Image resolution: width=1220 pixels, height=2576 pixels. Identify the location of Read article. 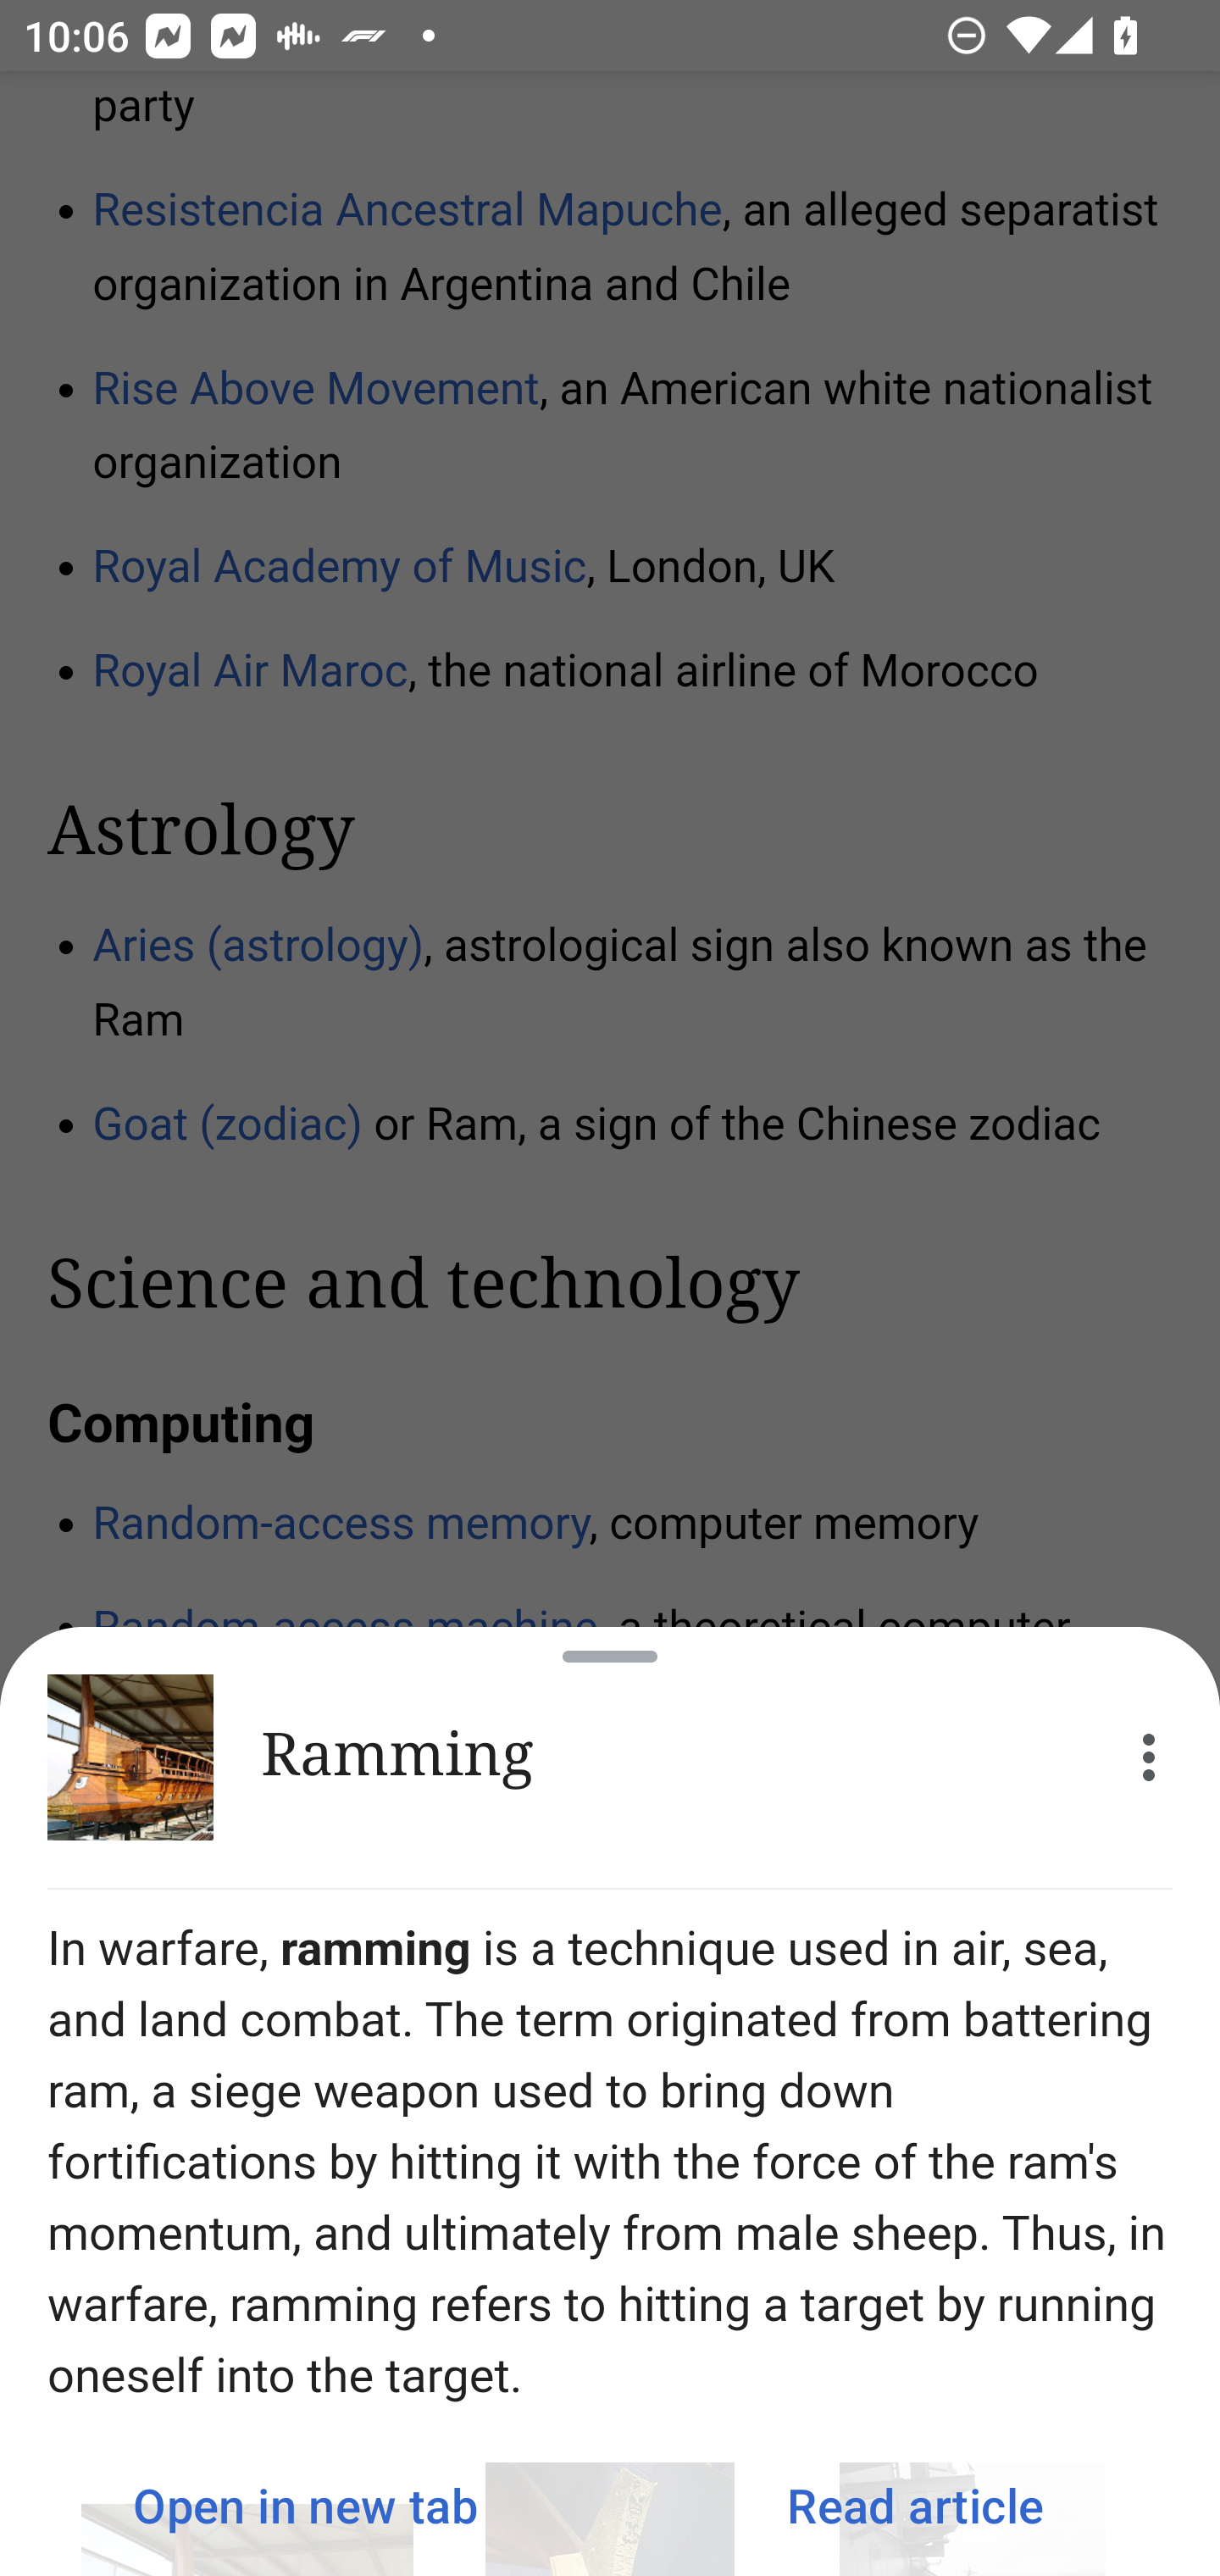
(915, 2505).